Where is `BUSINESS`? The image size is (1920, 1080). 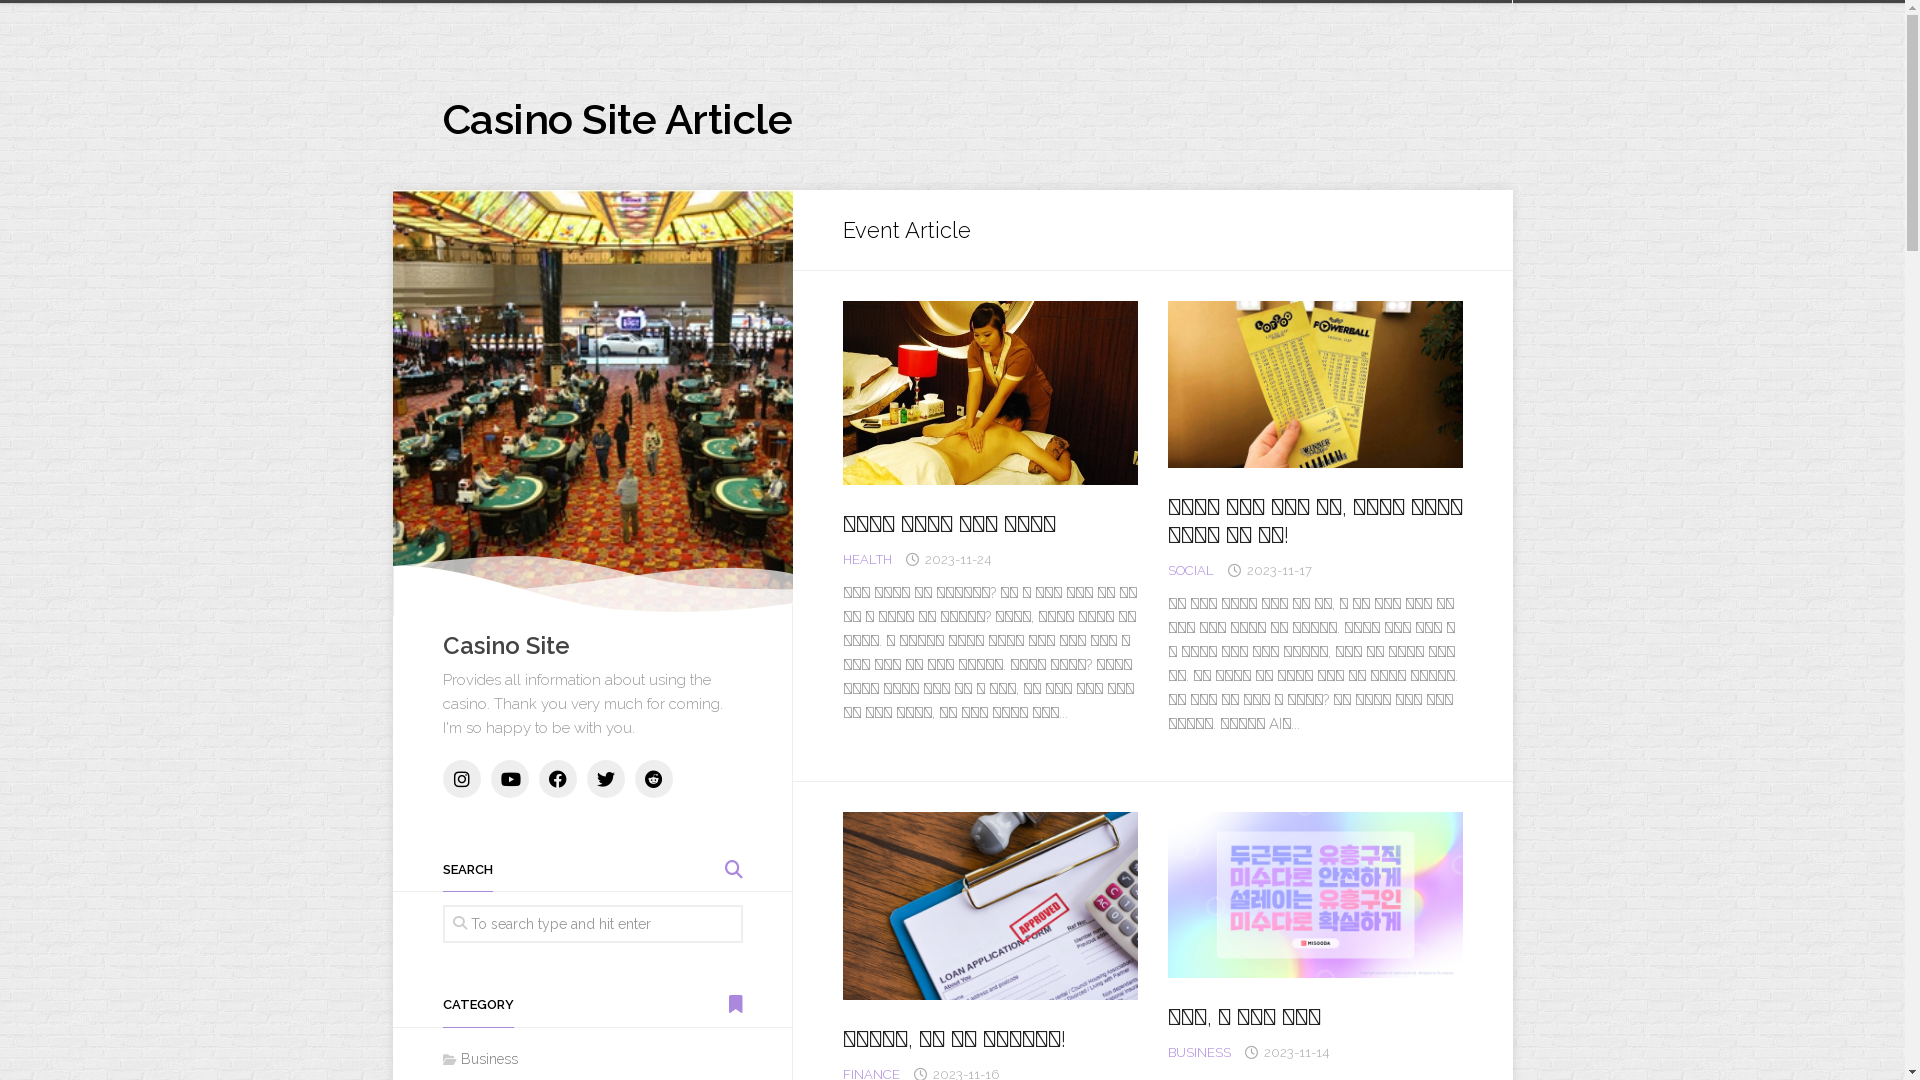
BUSINESS is located at coordinates (1200, 1052).